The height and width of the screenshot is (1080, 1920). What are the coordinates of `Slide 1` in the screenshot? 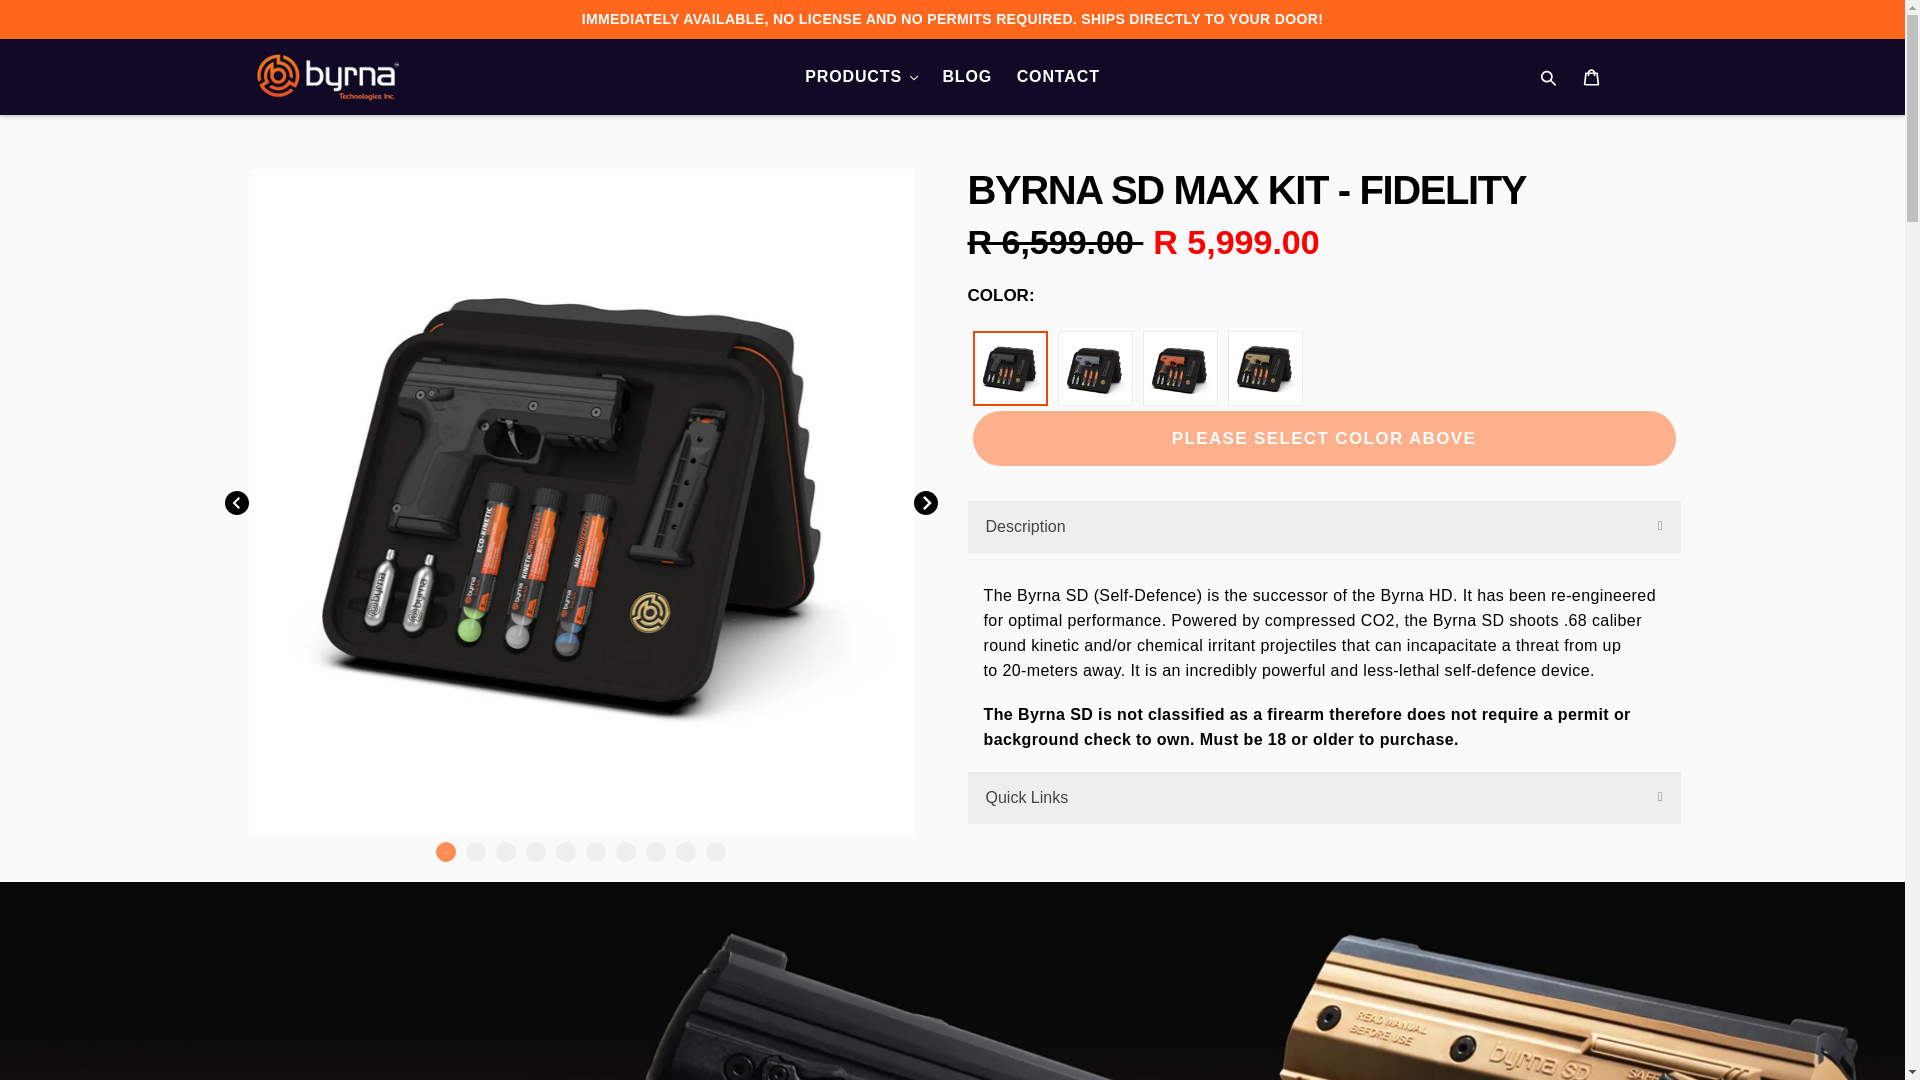 It's located at (446, 852).